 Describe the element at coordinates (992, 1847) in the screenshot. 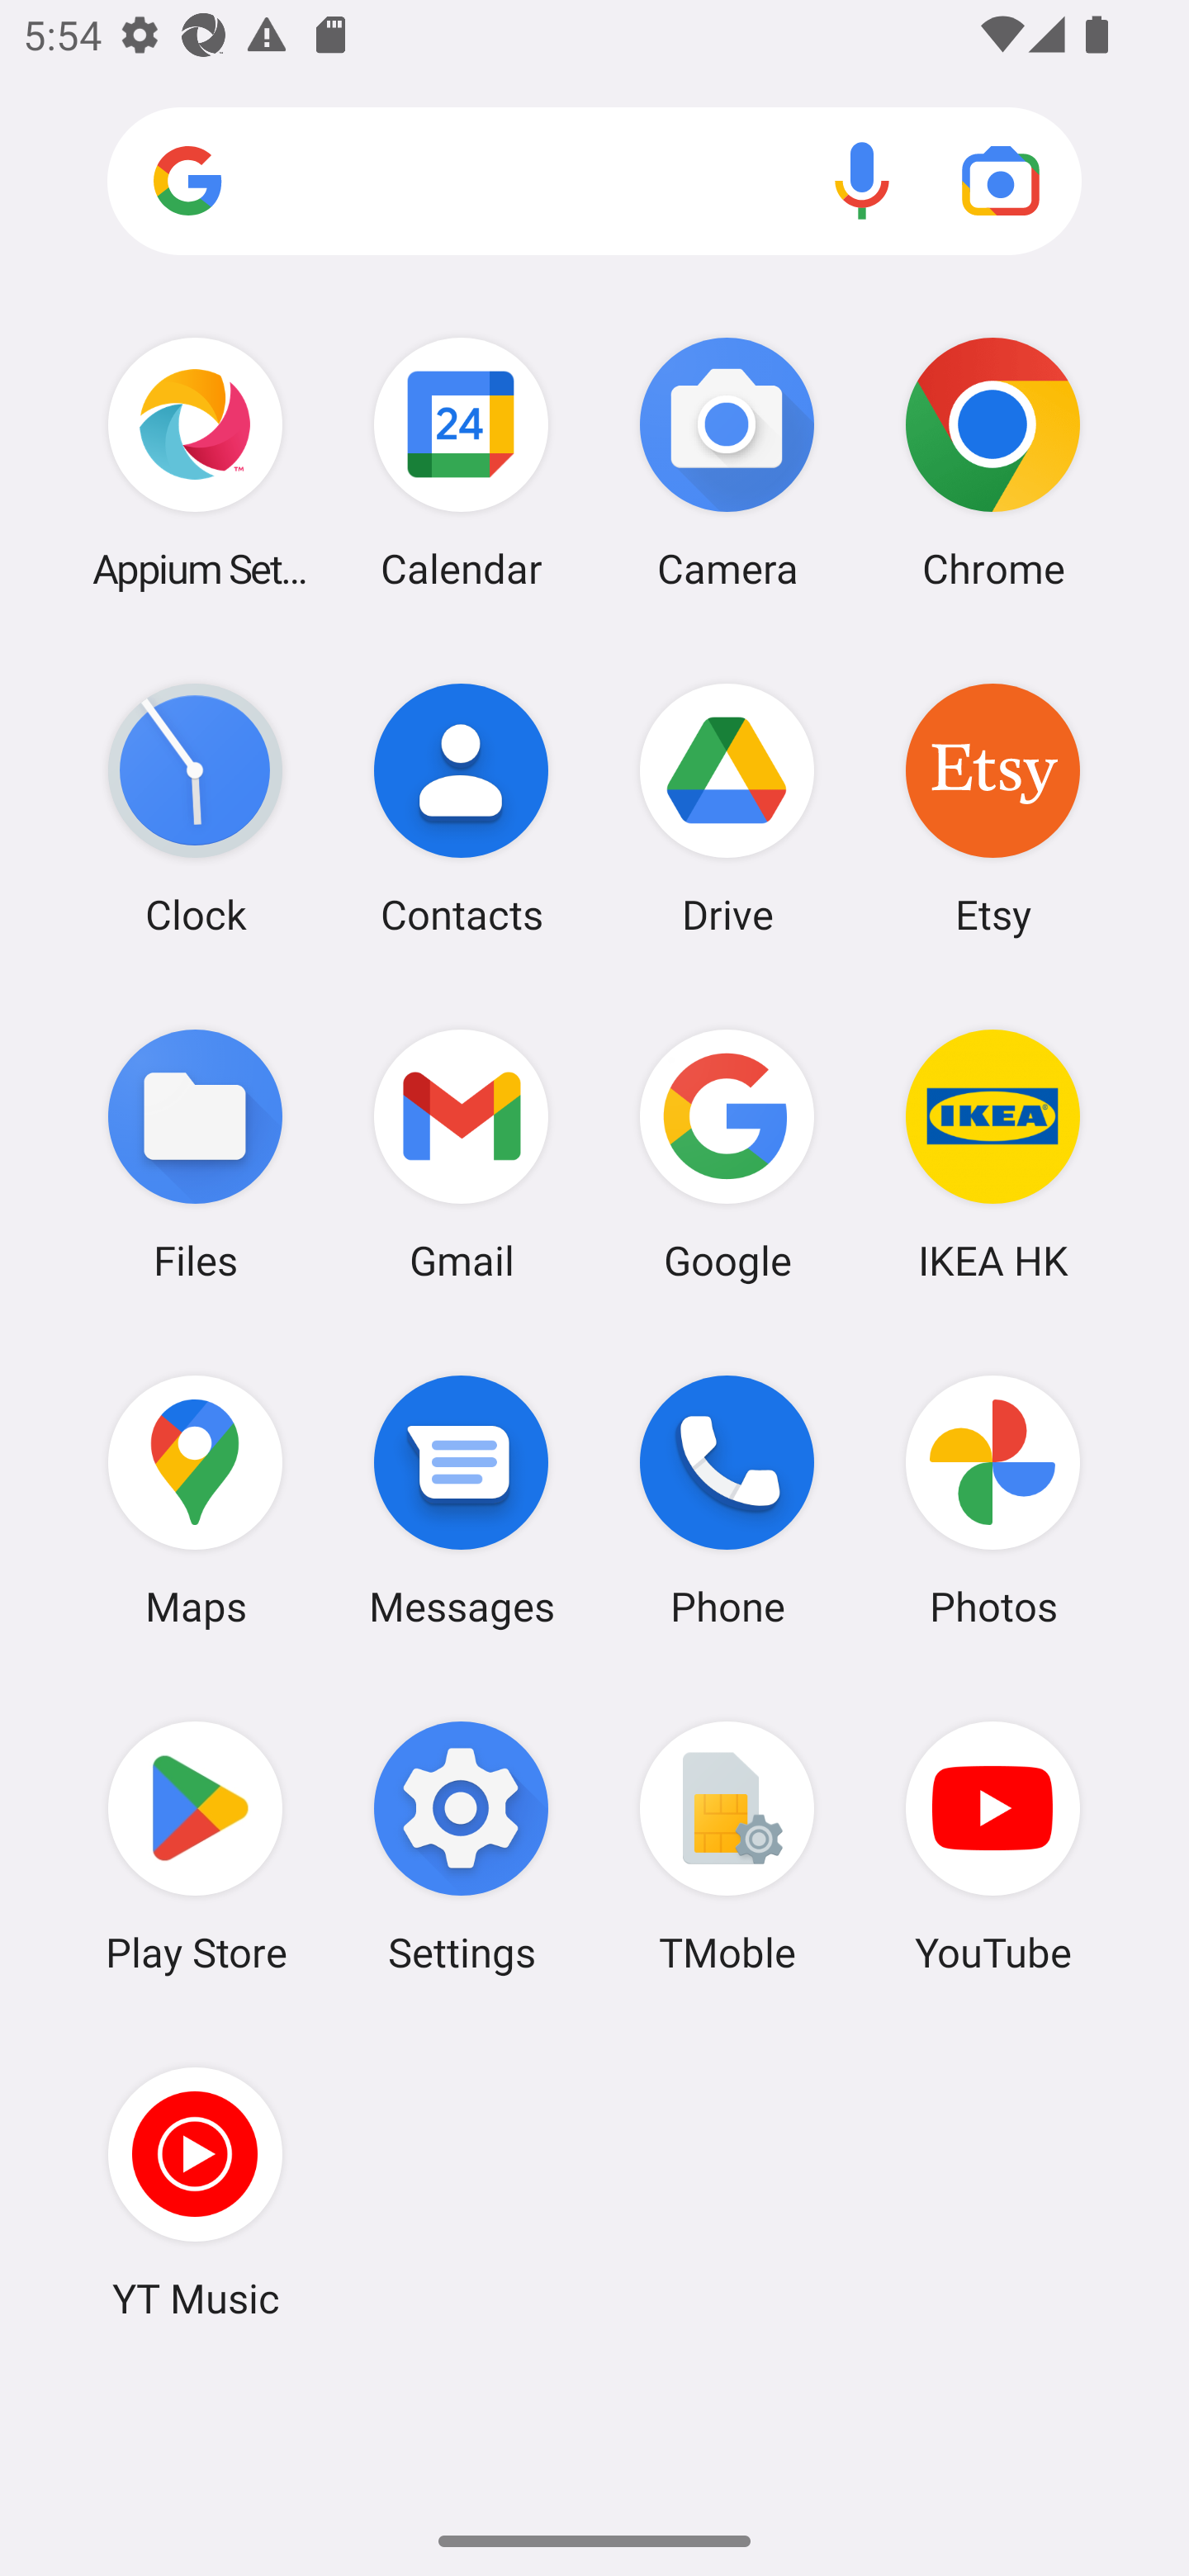

I see `YouTube` at that location.